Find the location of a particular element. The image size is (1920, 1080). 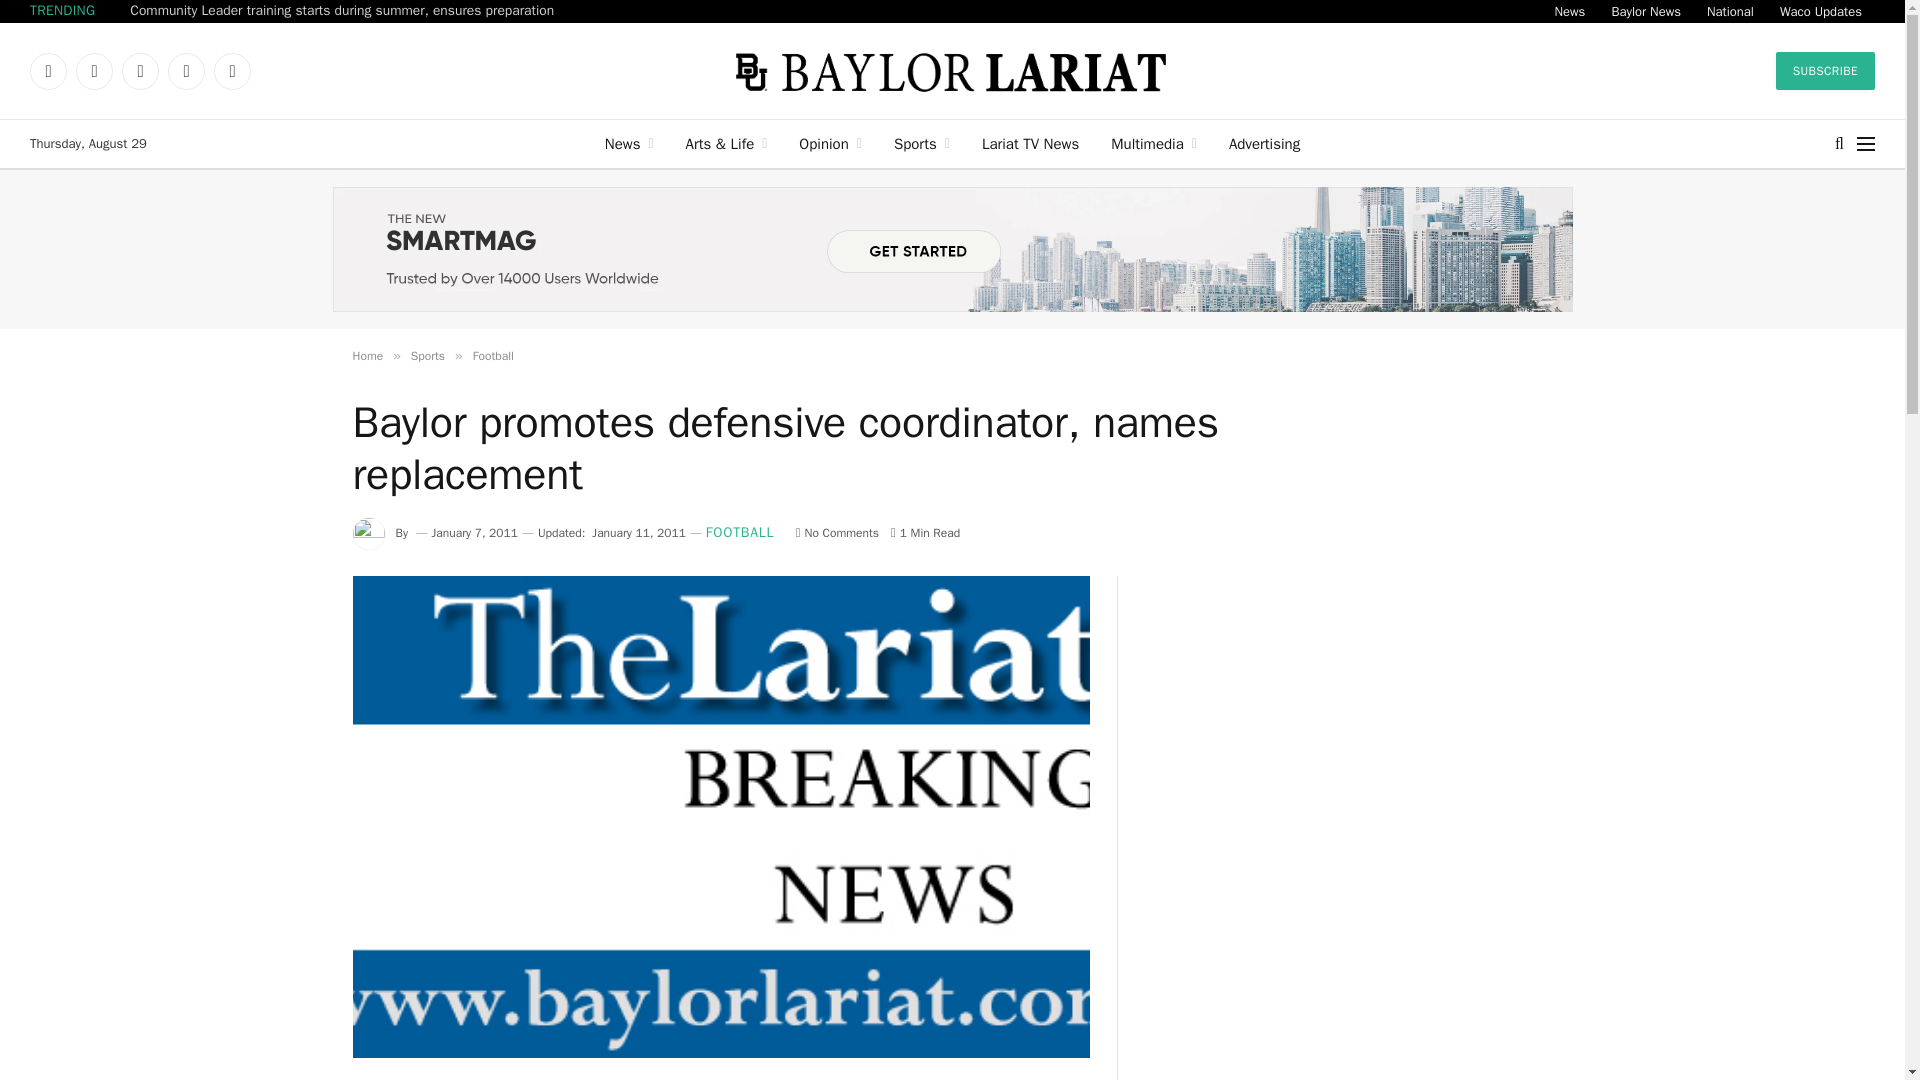

Waco Updates is located at coordinates (1820, 11).